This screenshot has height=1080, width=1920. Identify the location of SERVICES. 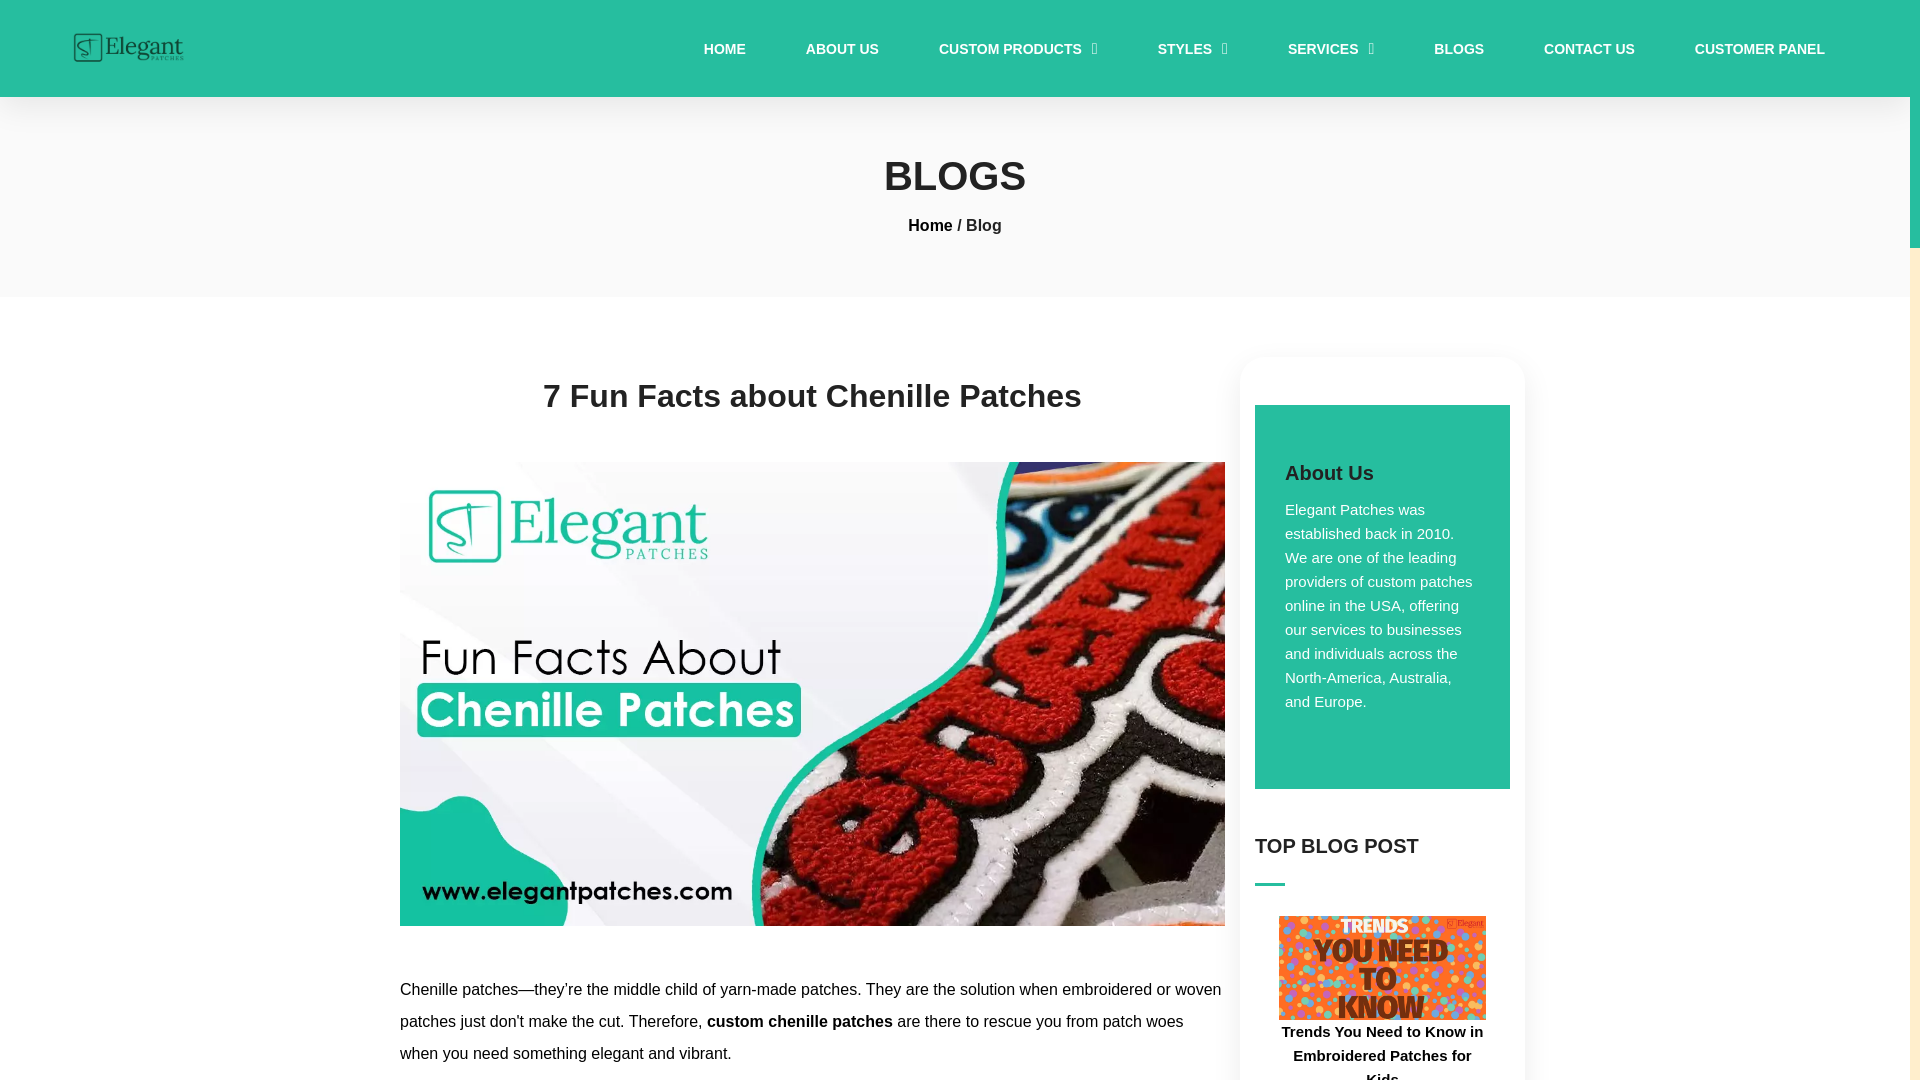
(1331, 49).